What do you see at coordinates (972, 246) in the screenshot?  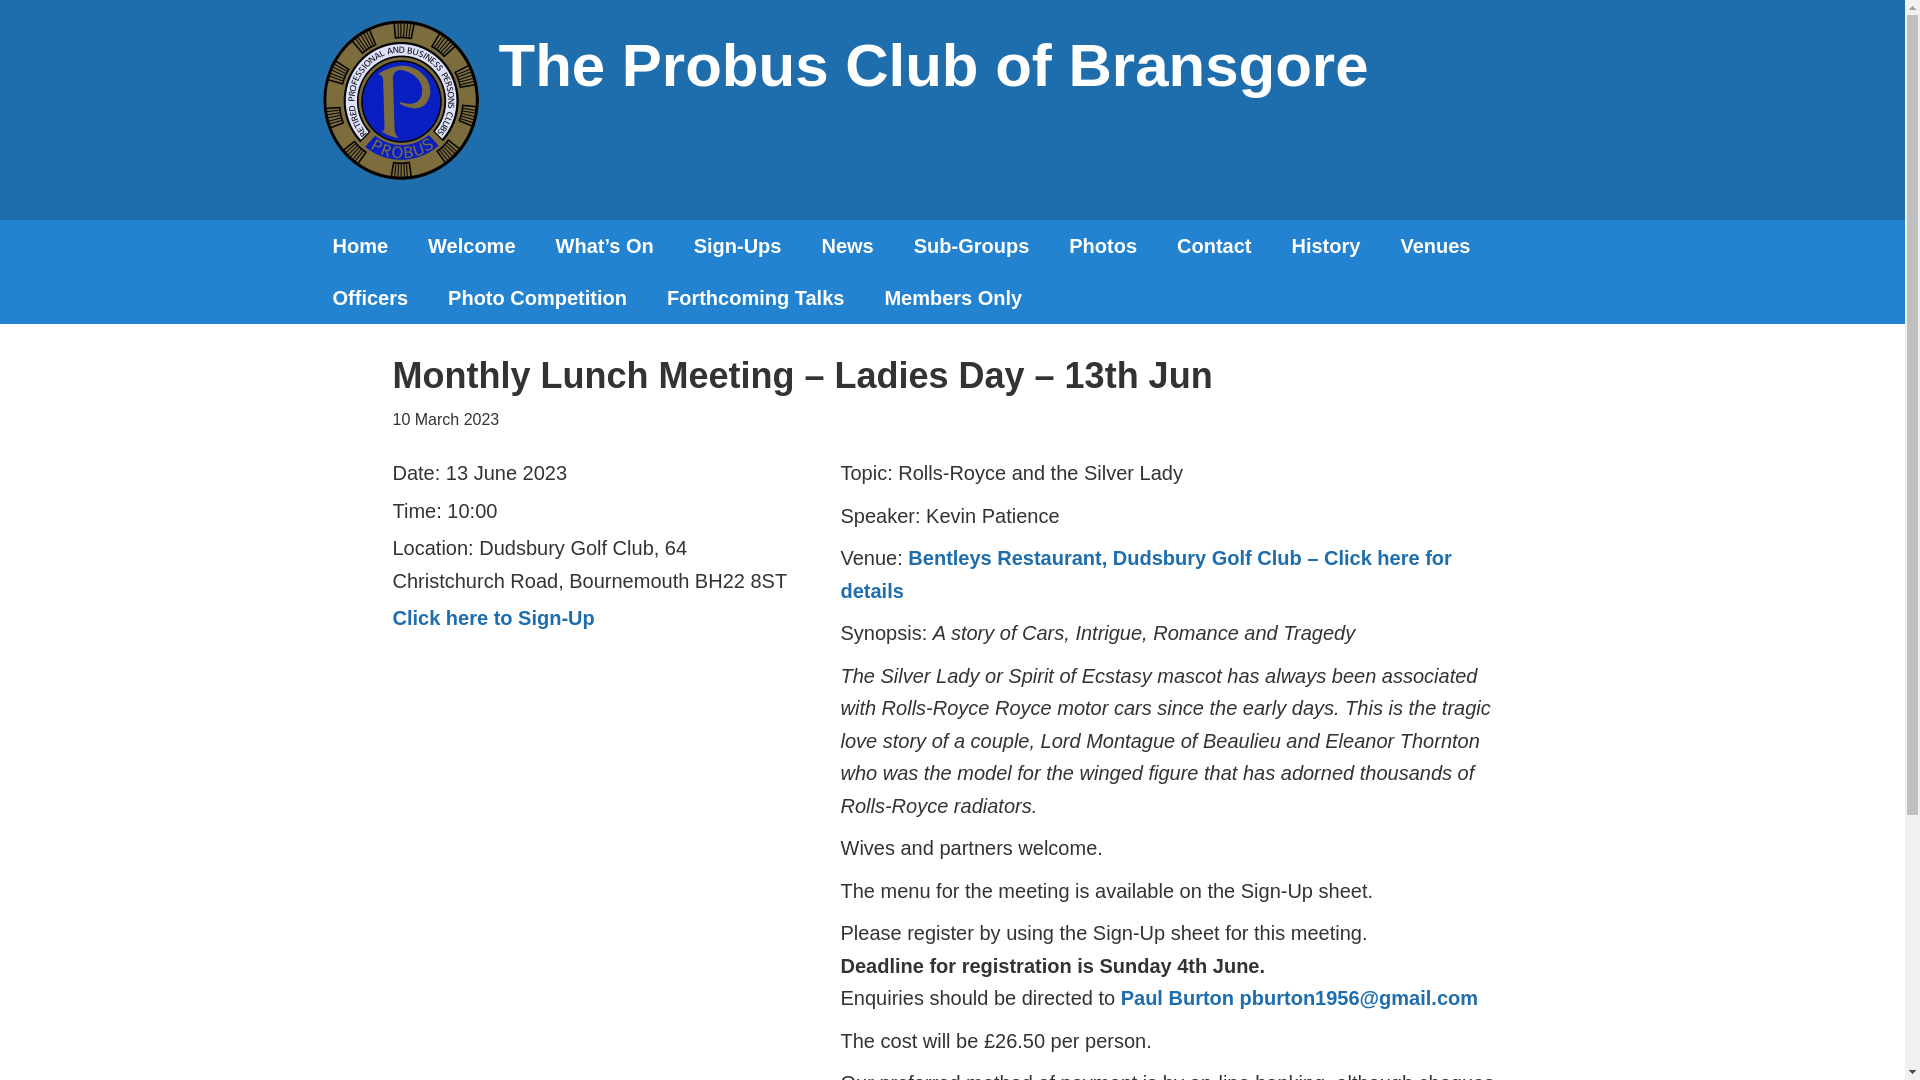 I see `Sub-Groups` at bounding box center [972, 246].